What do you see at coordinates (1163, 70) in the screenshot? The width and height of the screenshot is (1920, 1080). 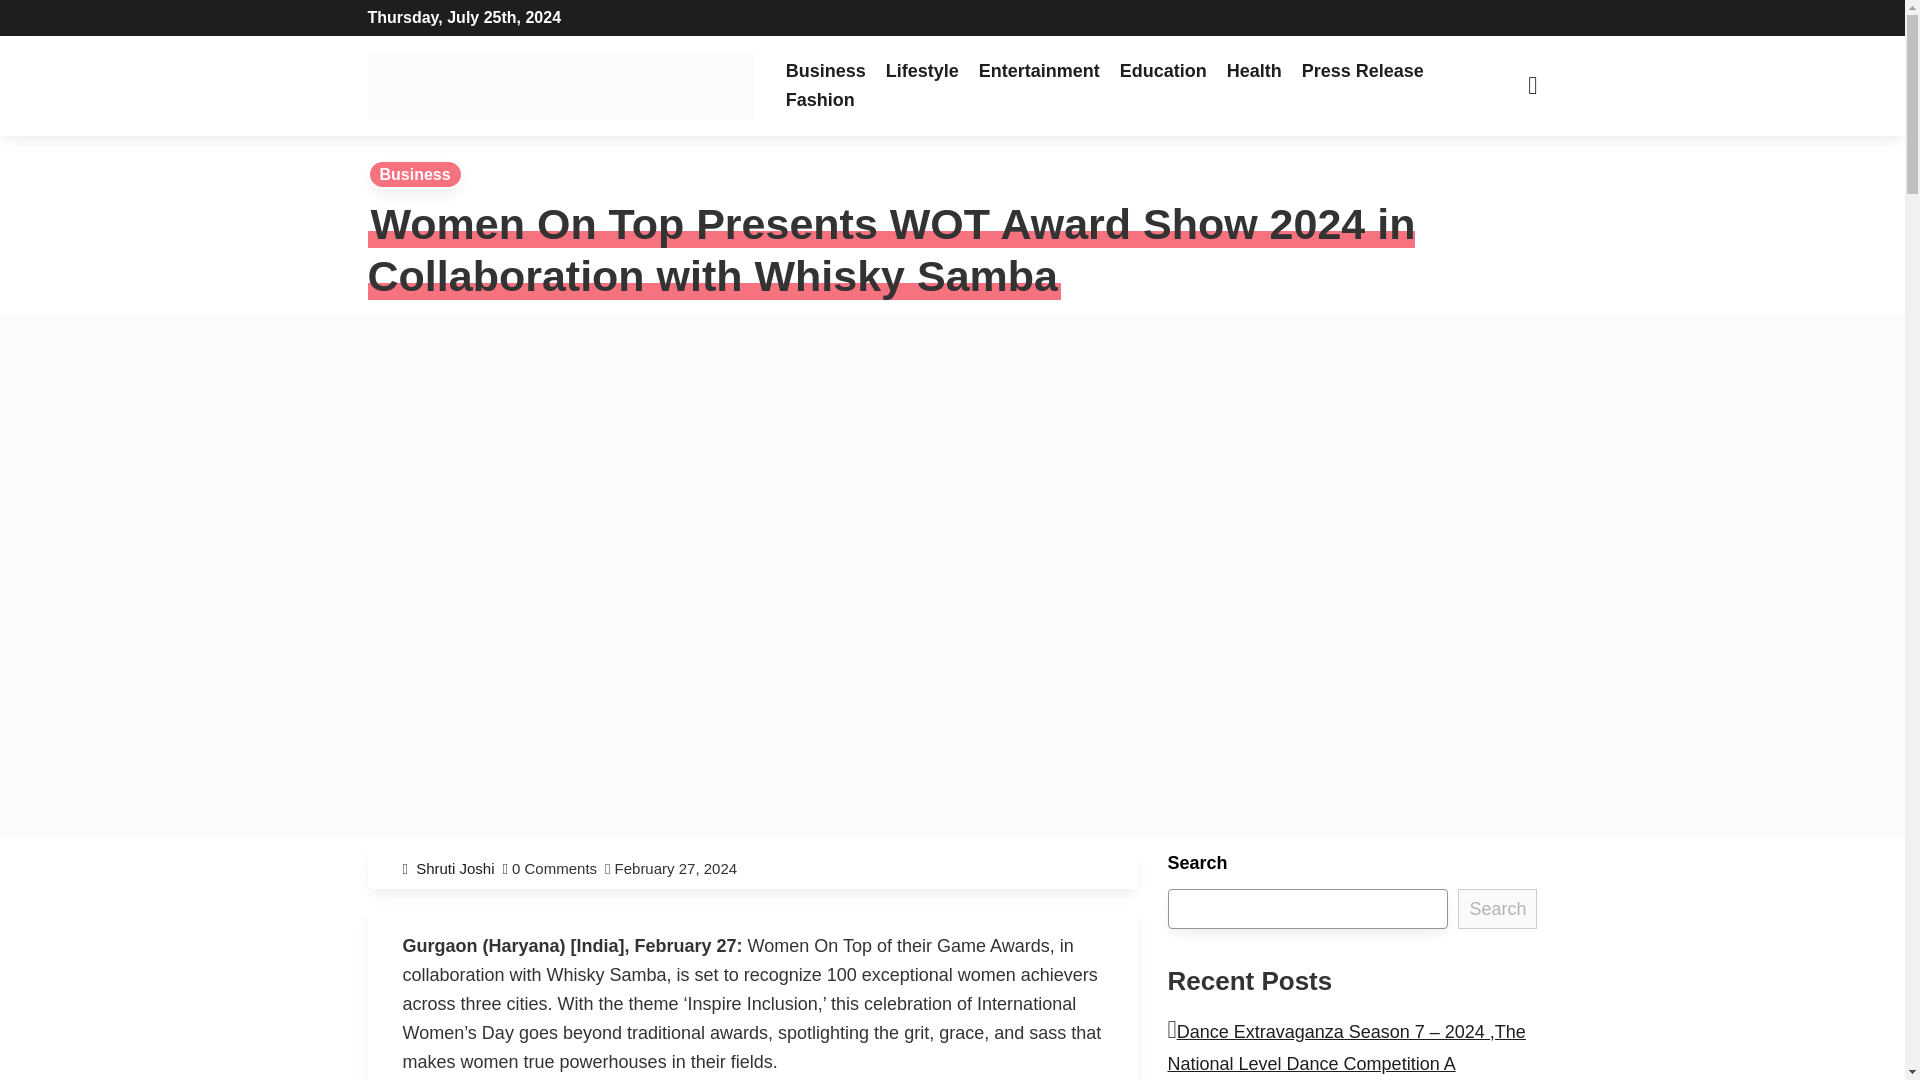 I see `Education` at bounding box center [1163, 70].